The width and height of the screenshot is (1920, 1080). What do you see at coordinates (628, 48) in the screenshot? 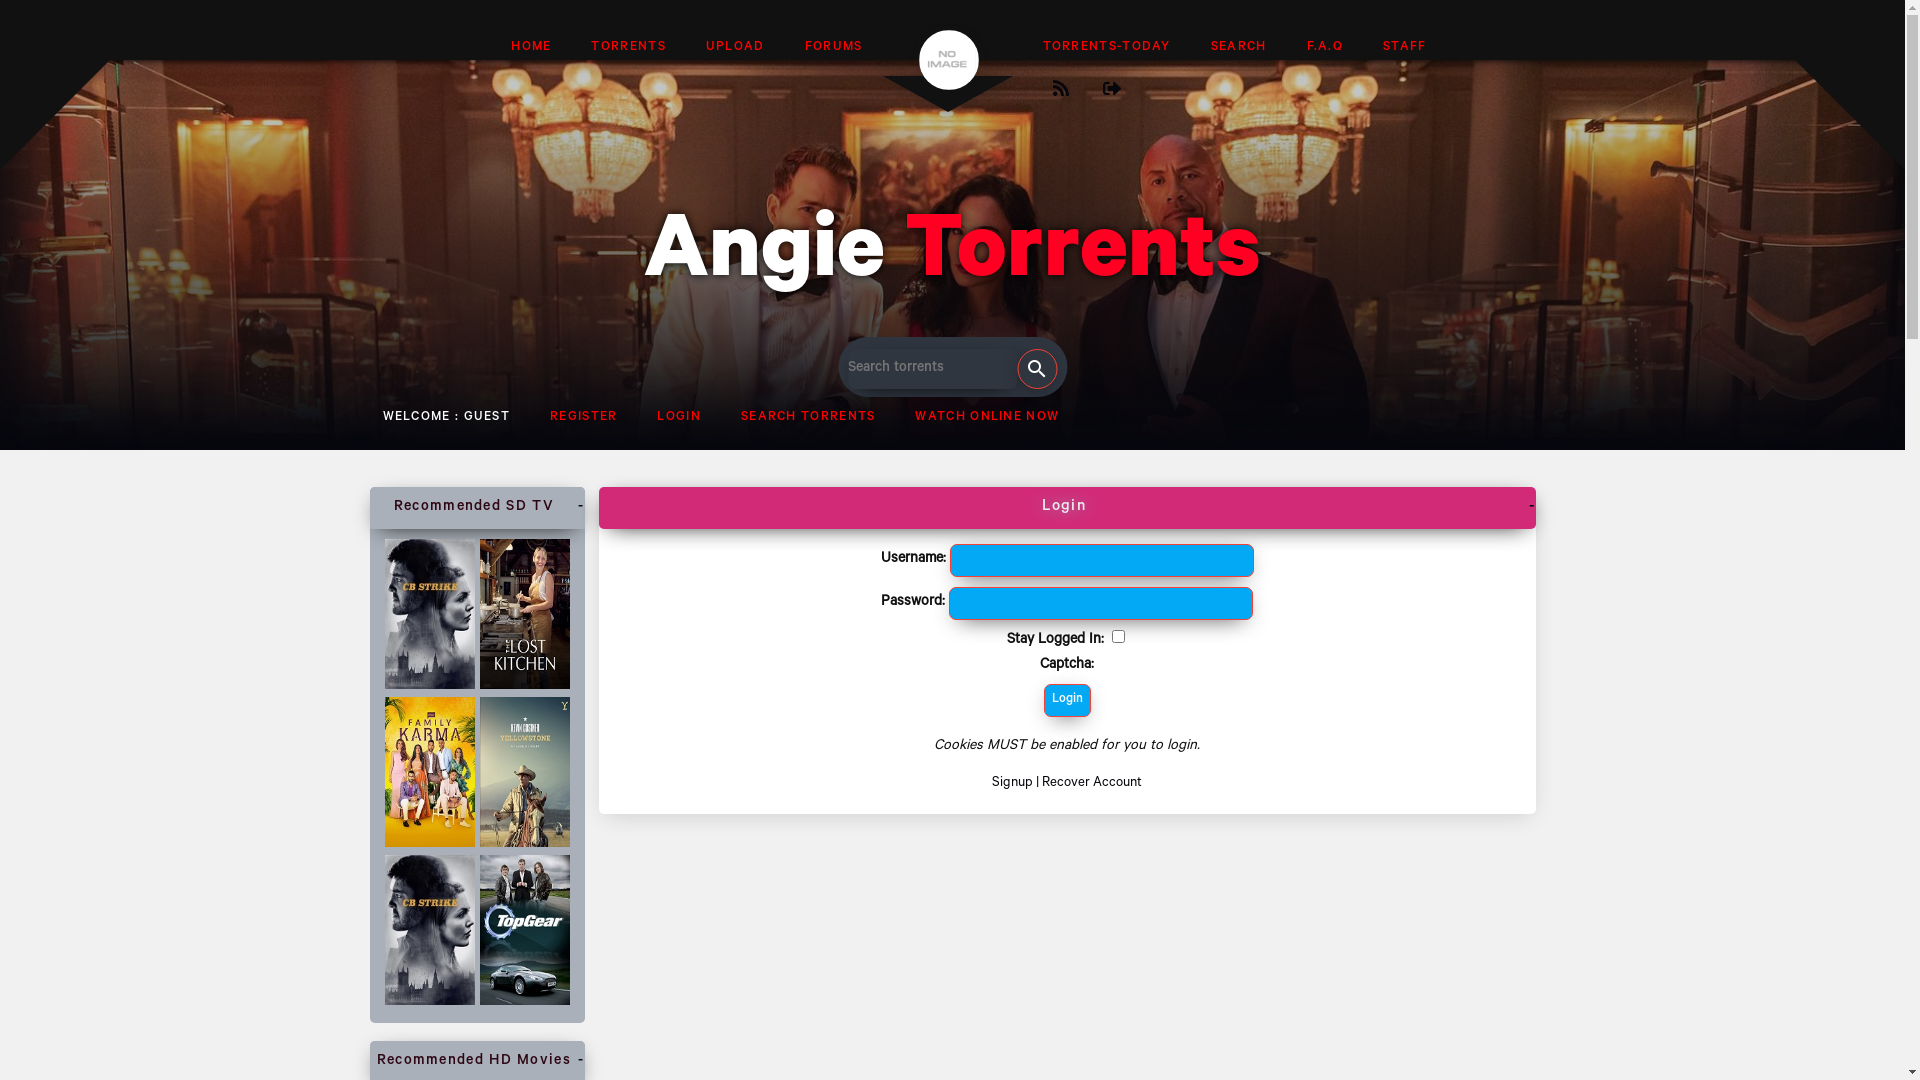
I see `TORRENTS` at bounding box center [628, 48].